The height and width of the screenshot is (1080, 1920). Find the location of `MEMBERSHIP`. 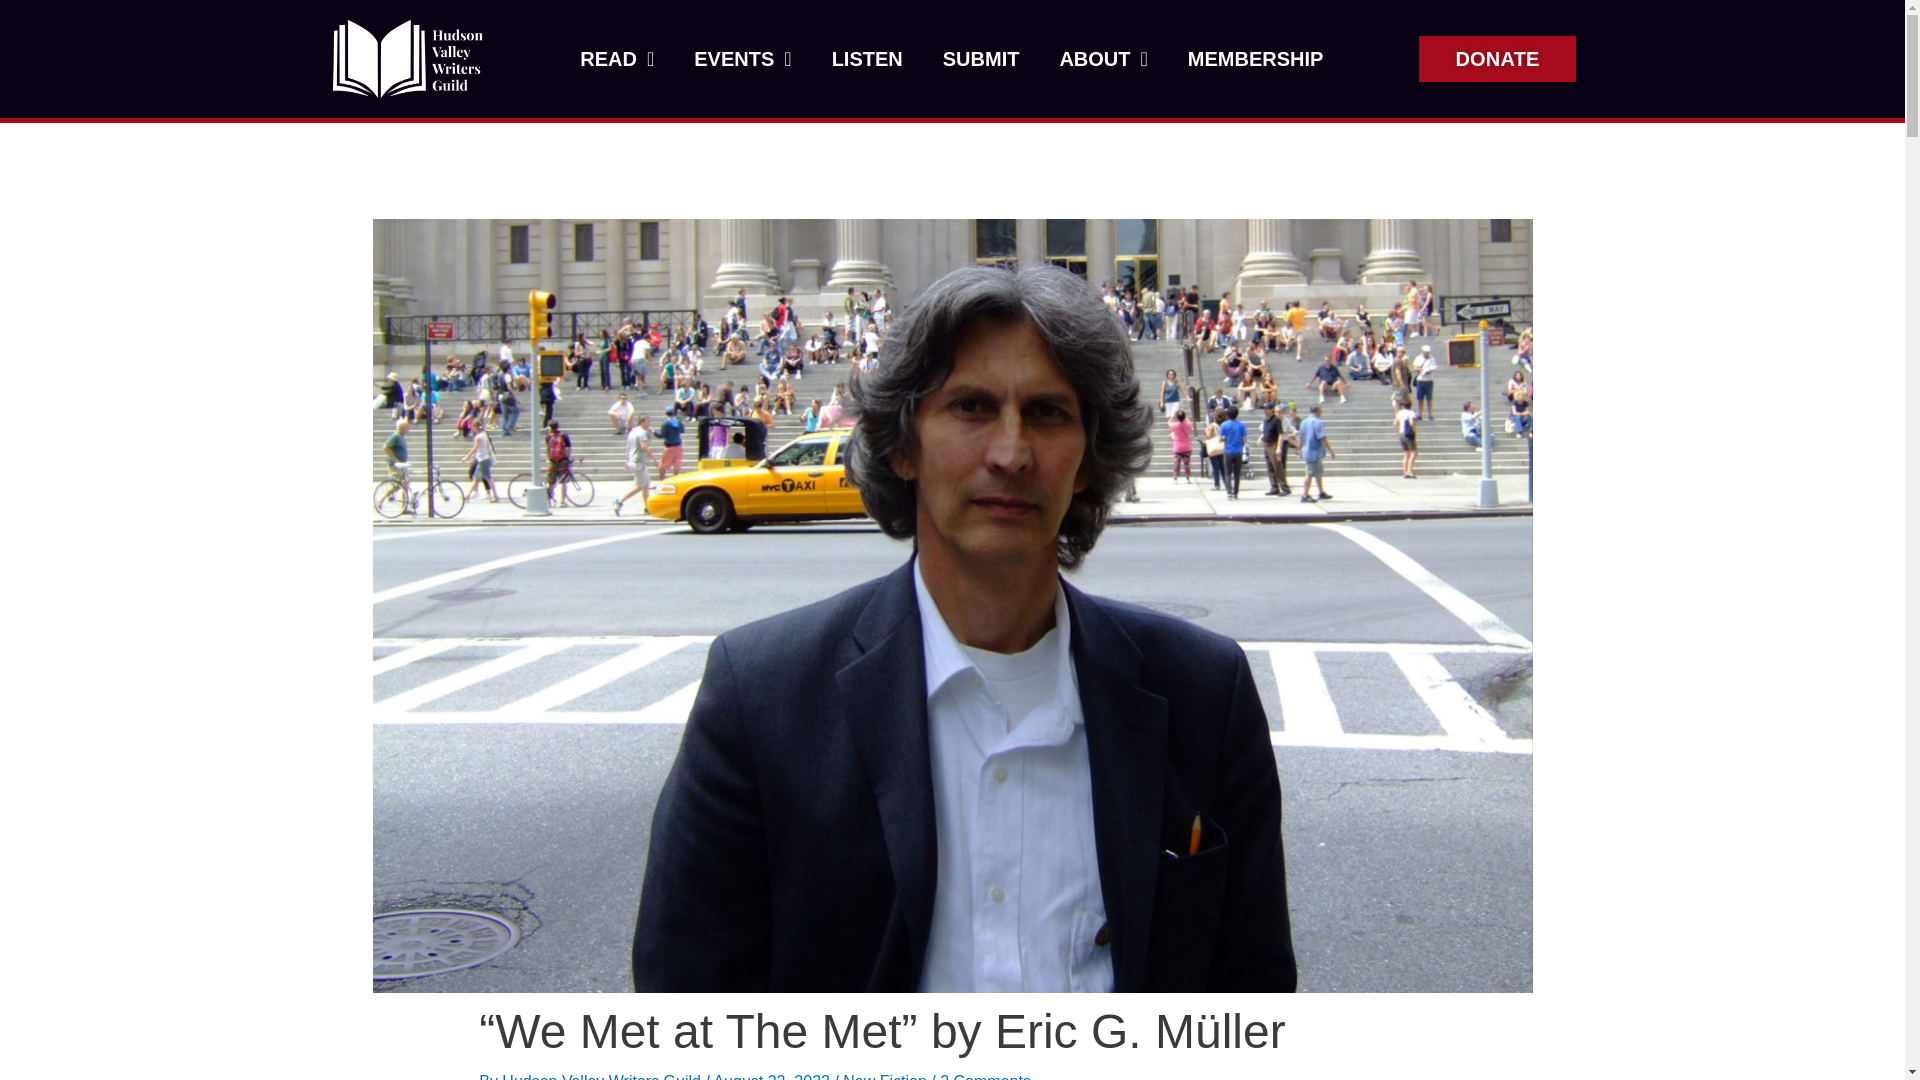

MEMBERSHIP is located at coordinates (1256, 58).